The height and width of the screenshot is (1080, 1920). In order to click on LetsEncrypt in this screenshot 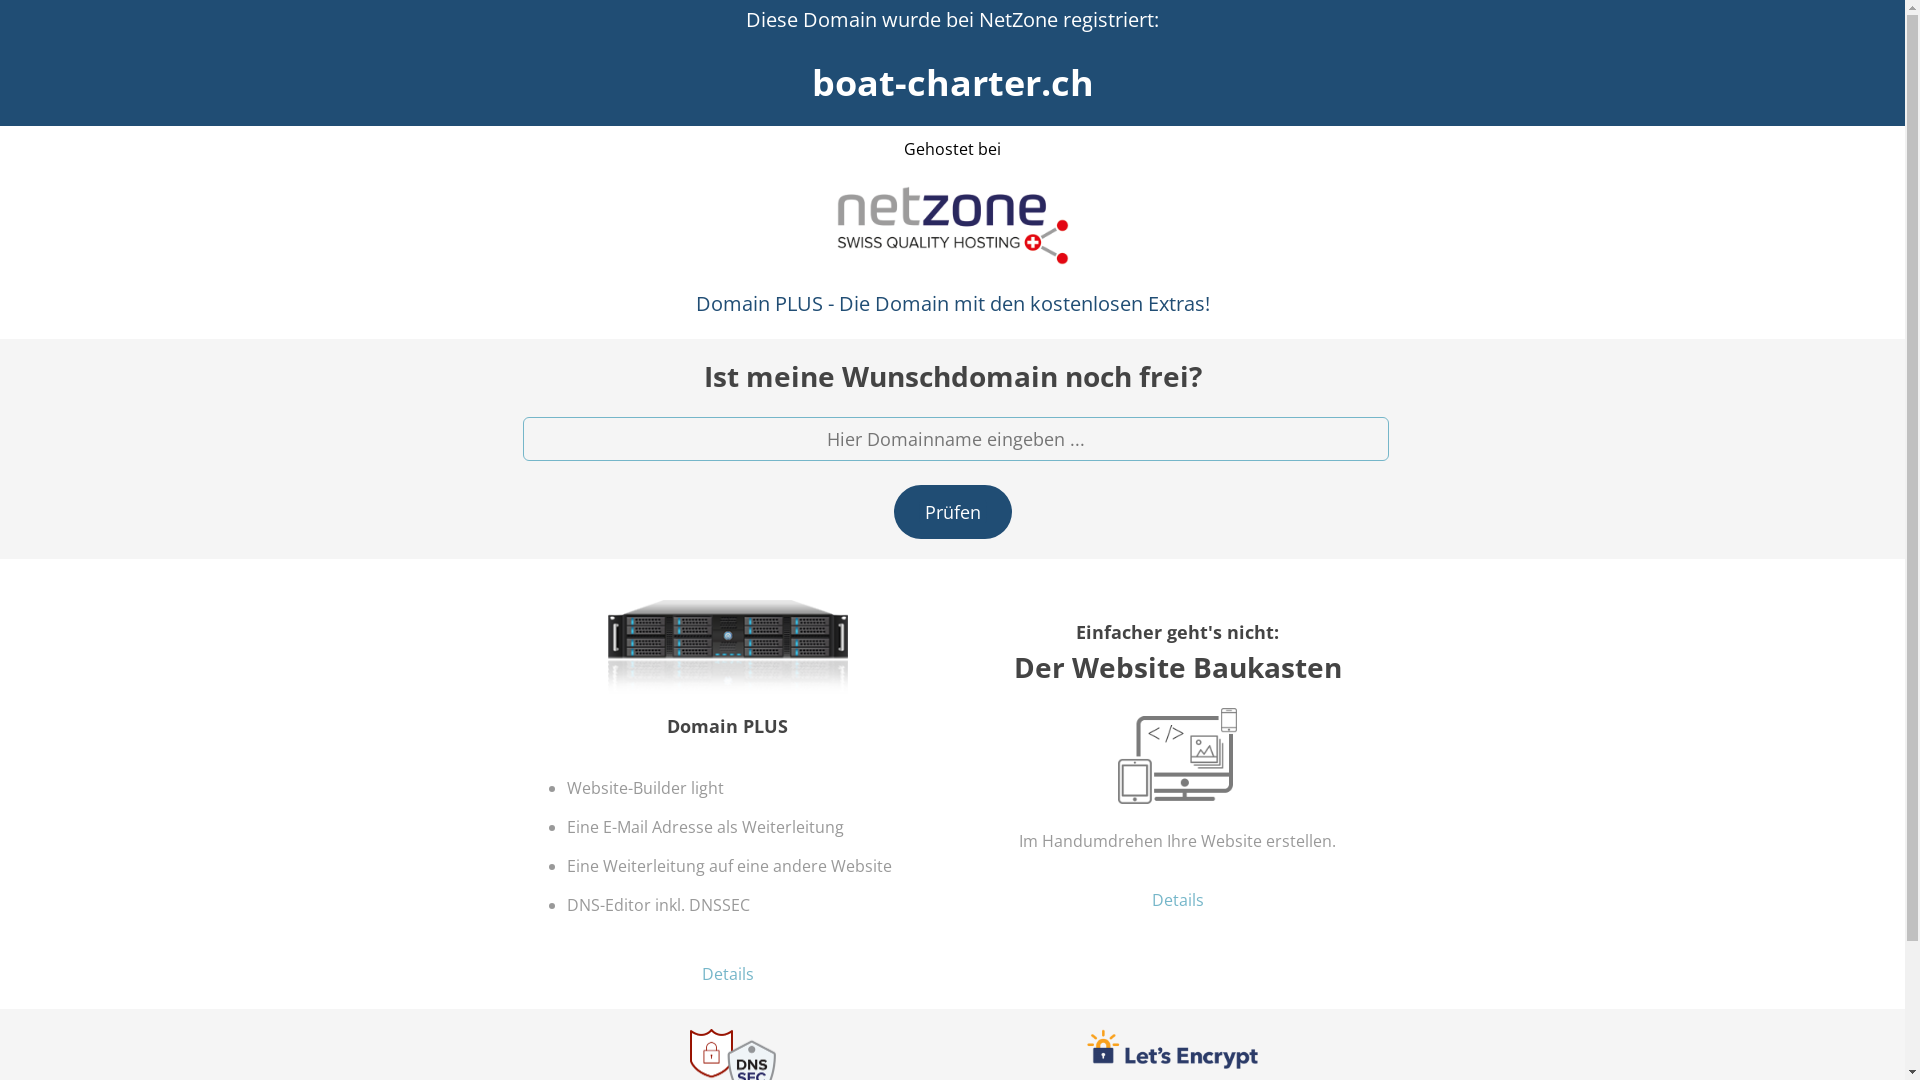, I will do `click(1172, 1050)`.